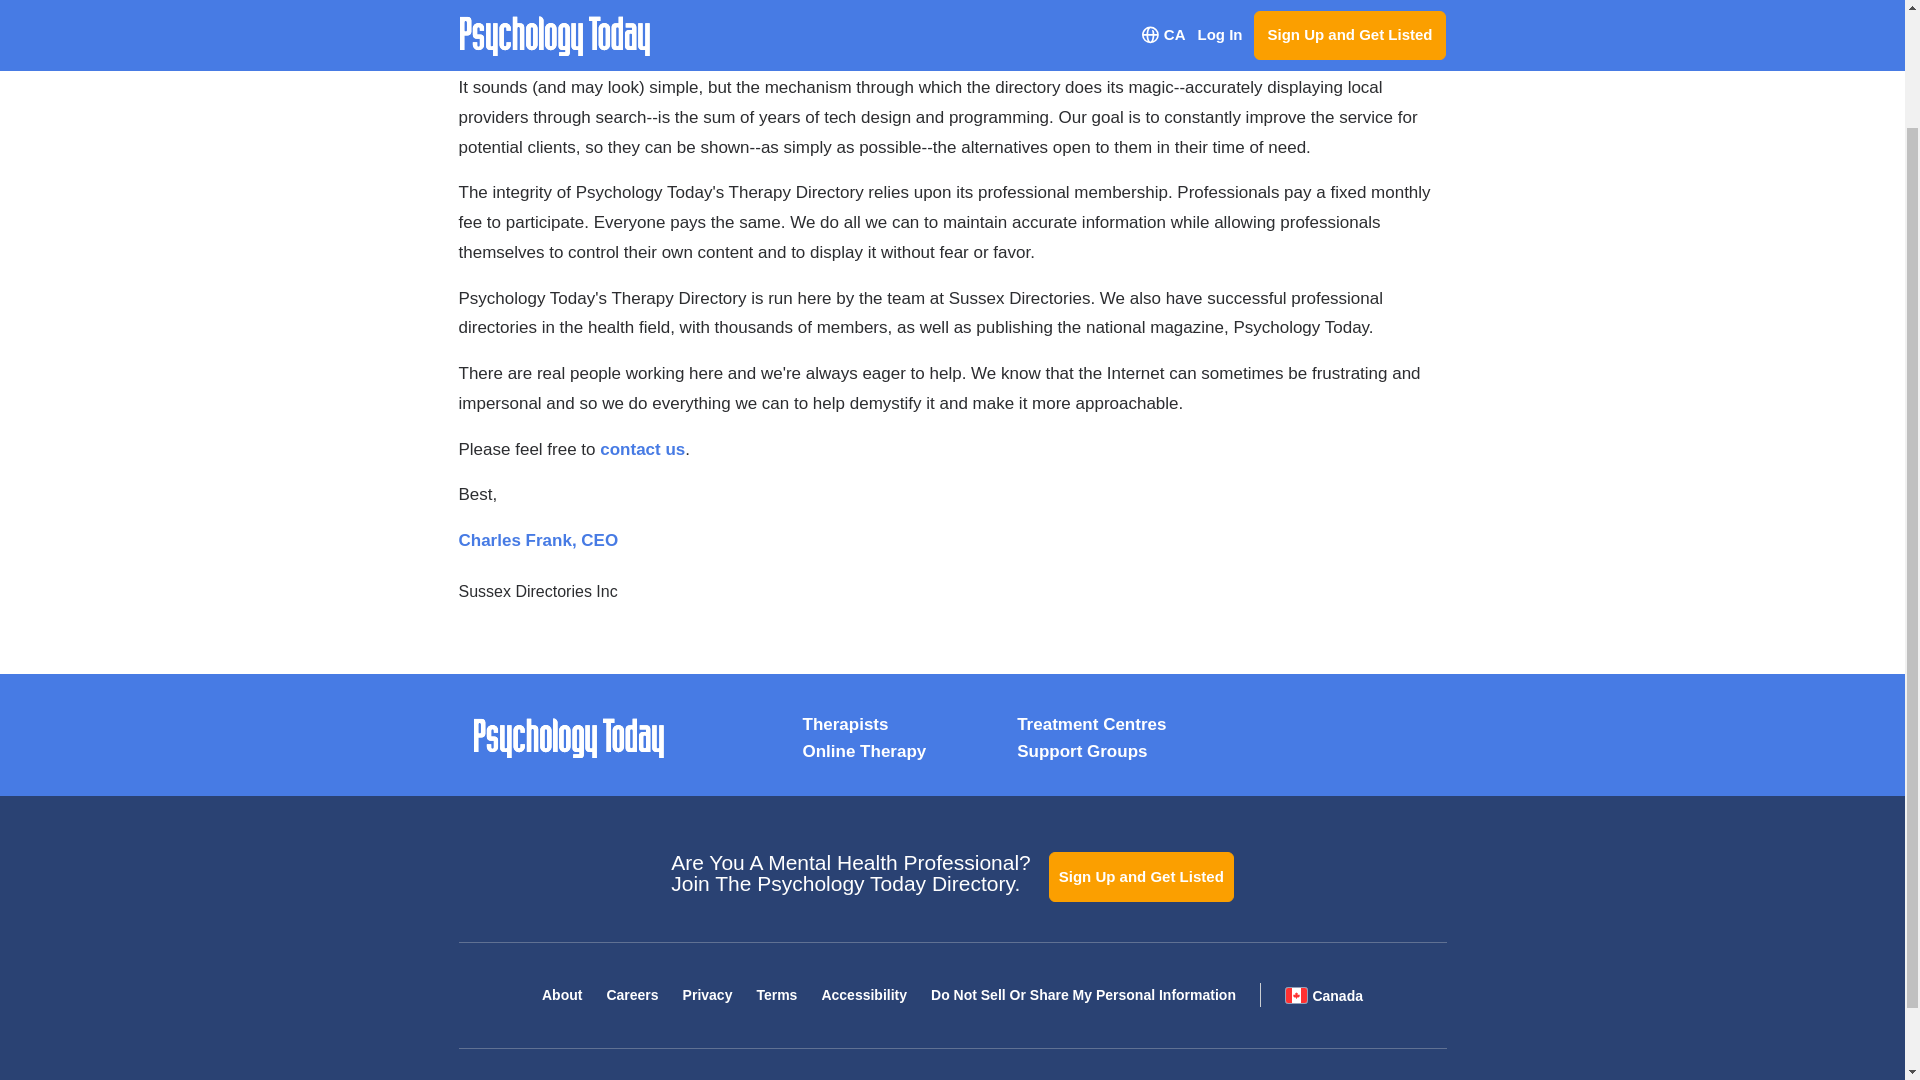 The width and height of the screenshot is (1920, 1080). What do you see at coordinates (1091, 724) in the screenshot?
I see `Treatment Centres` at bounding box center [1091, 724].